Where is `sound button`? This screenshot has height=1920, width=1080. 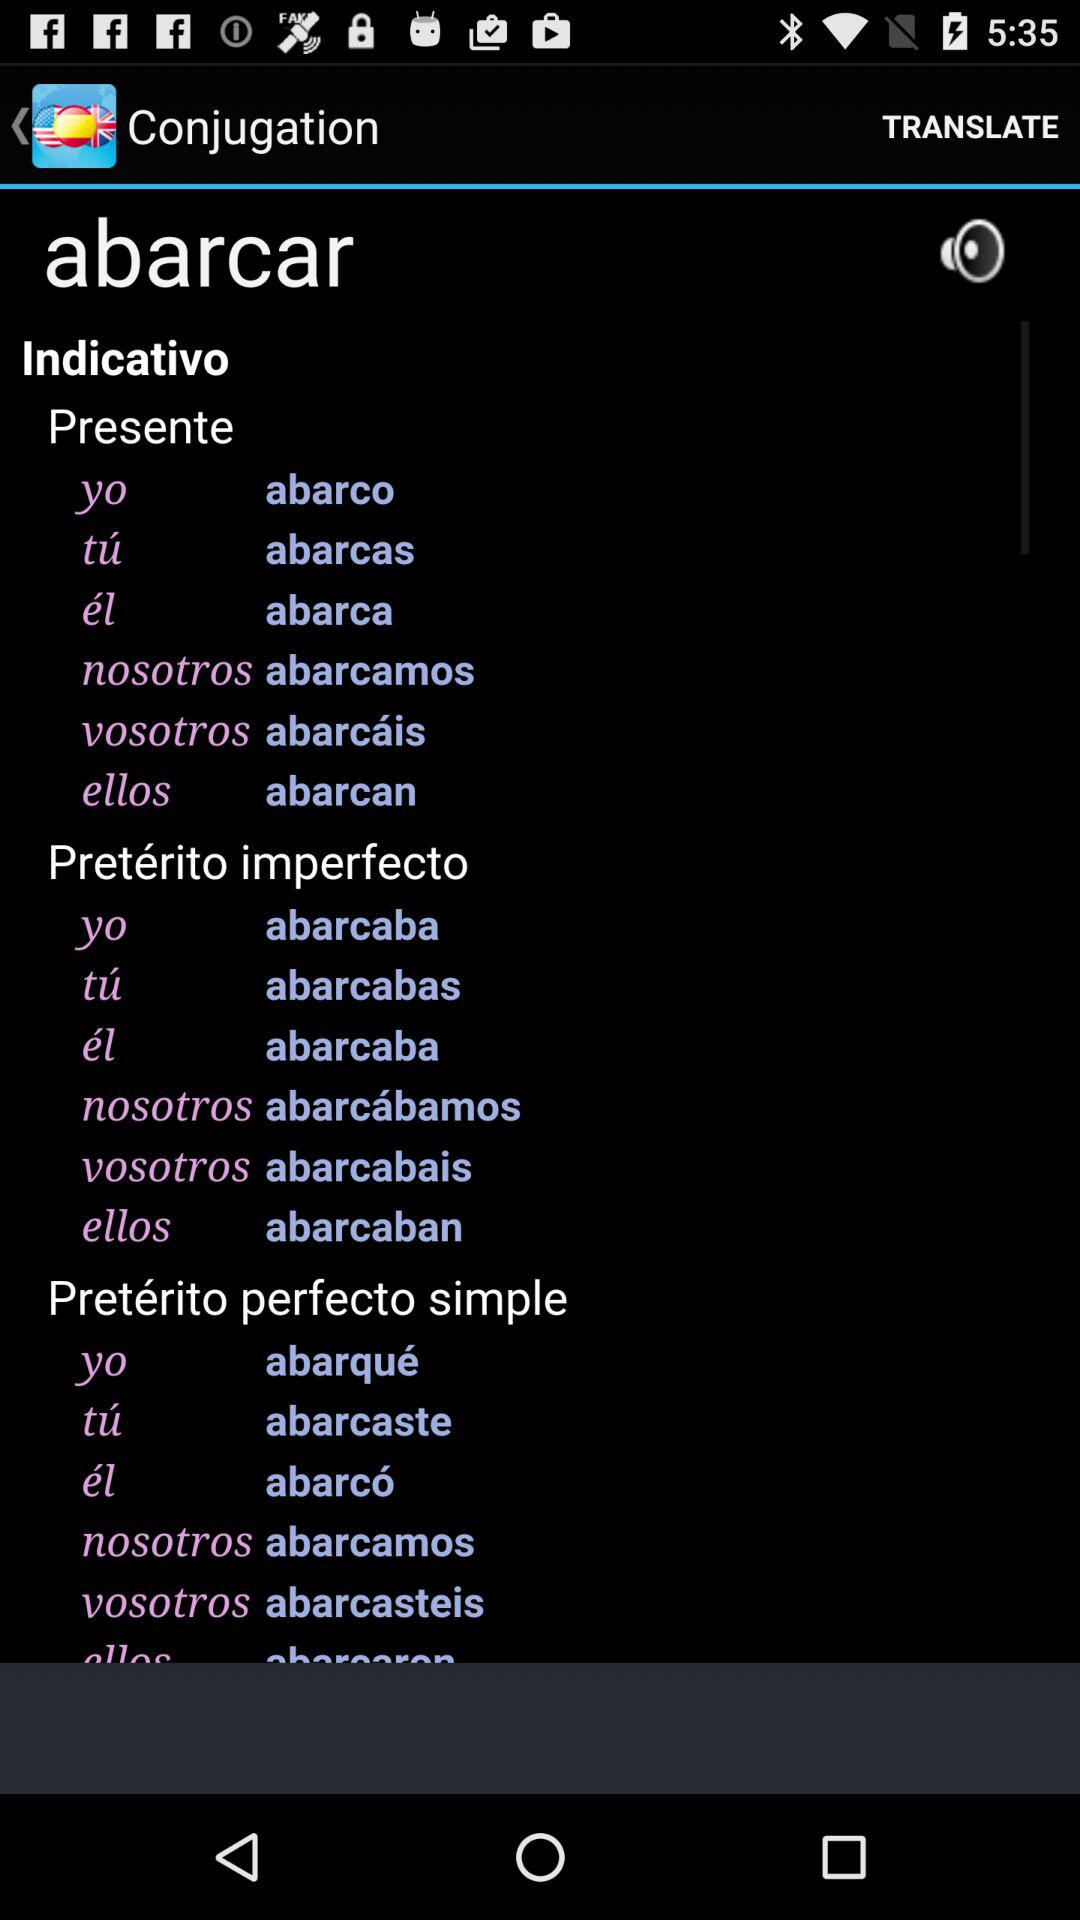
sound button is located at coordinates (972, 250).